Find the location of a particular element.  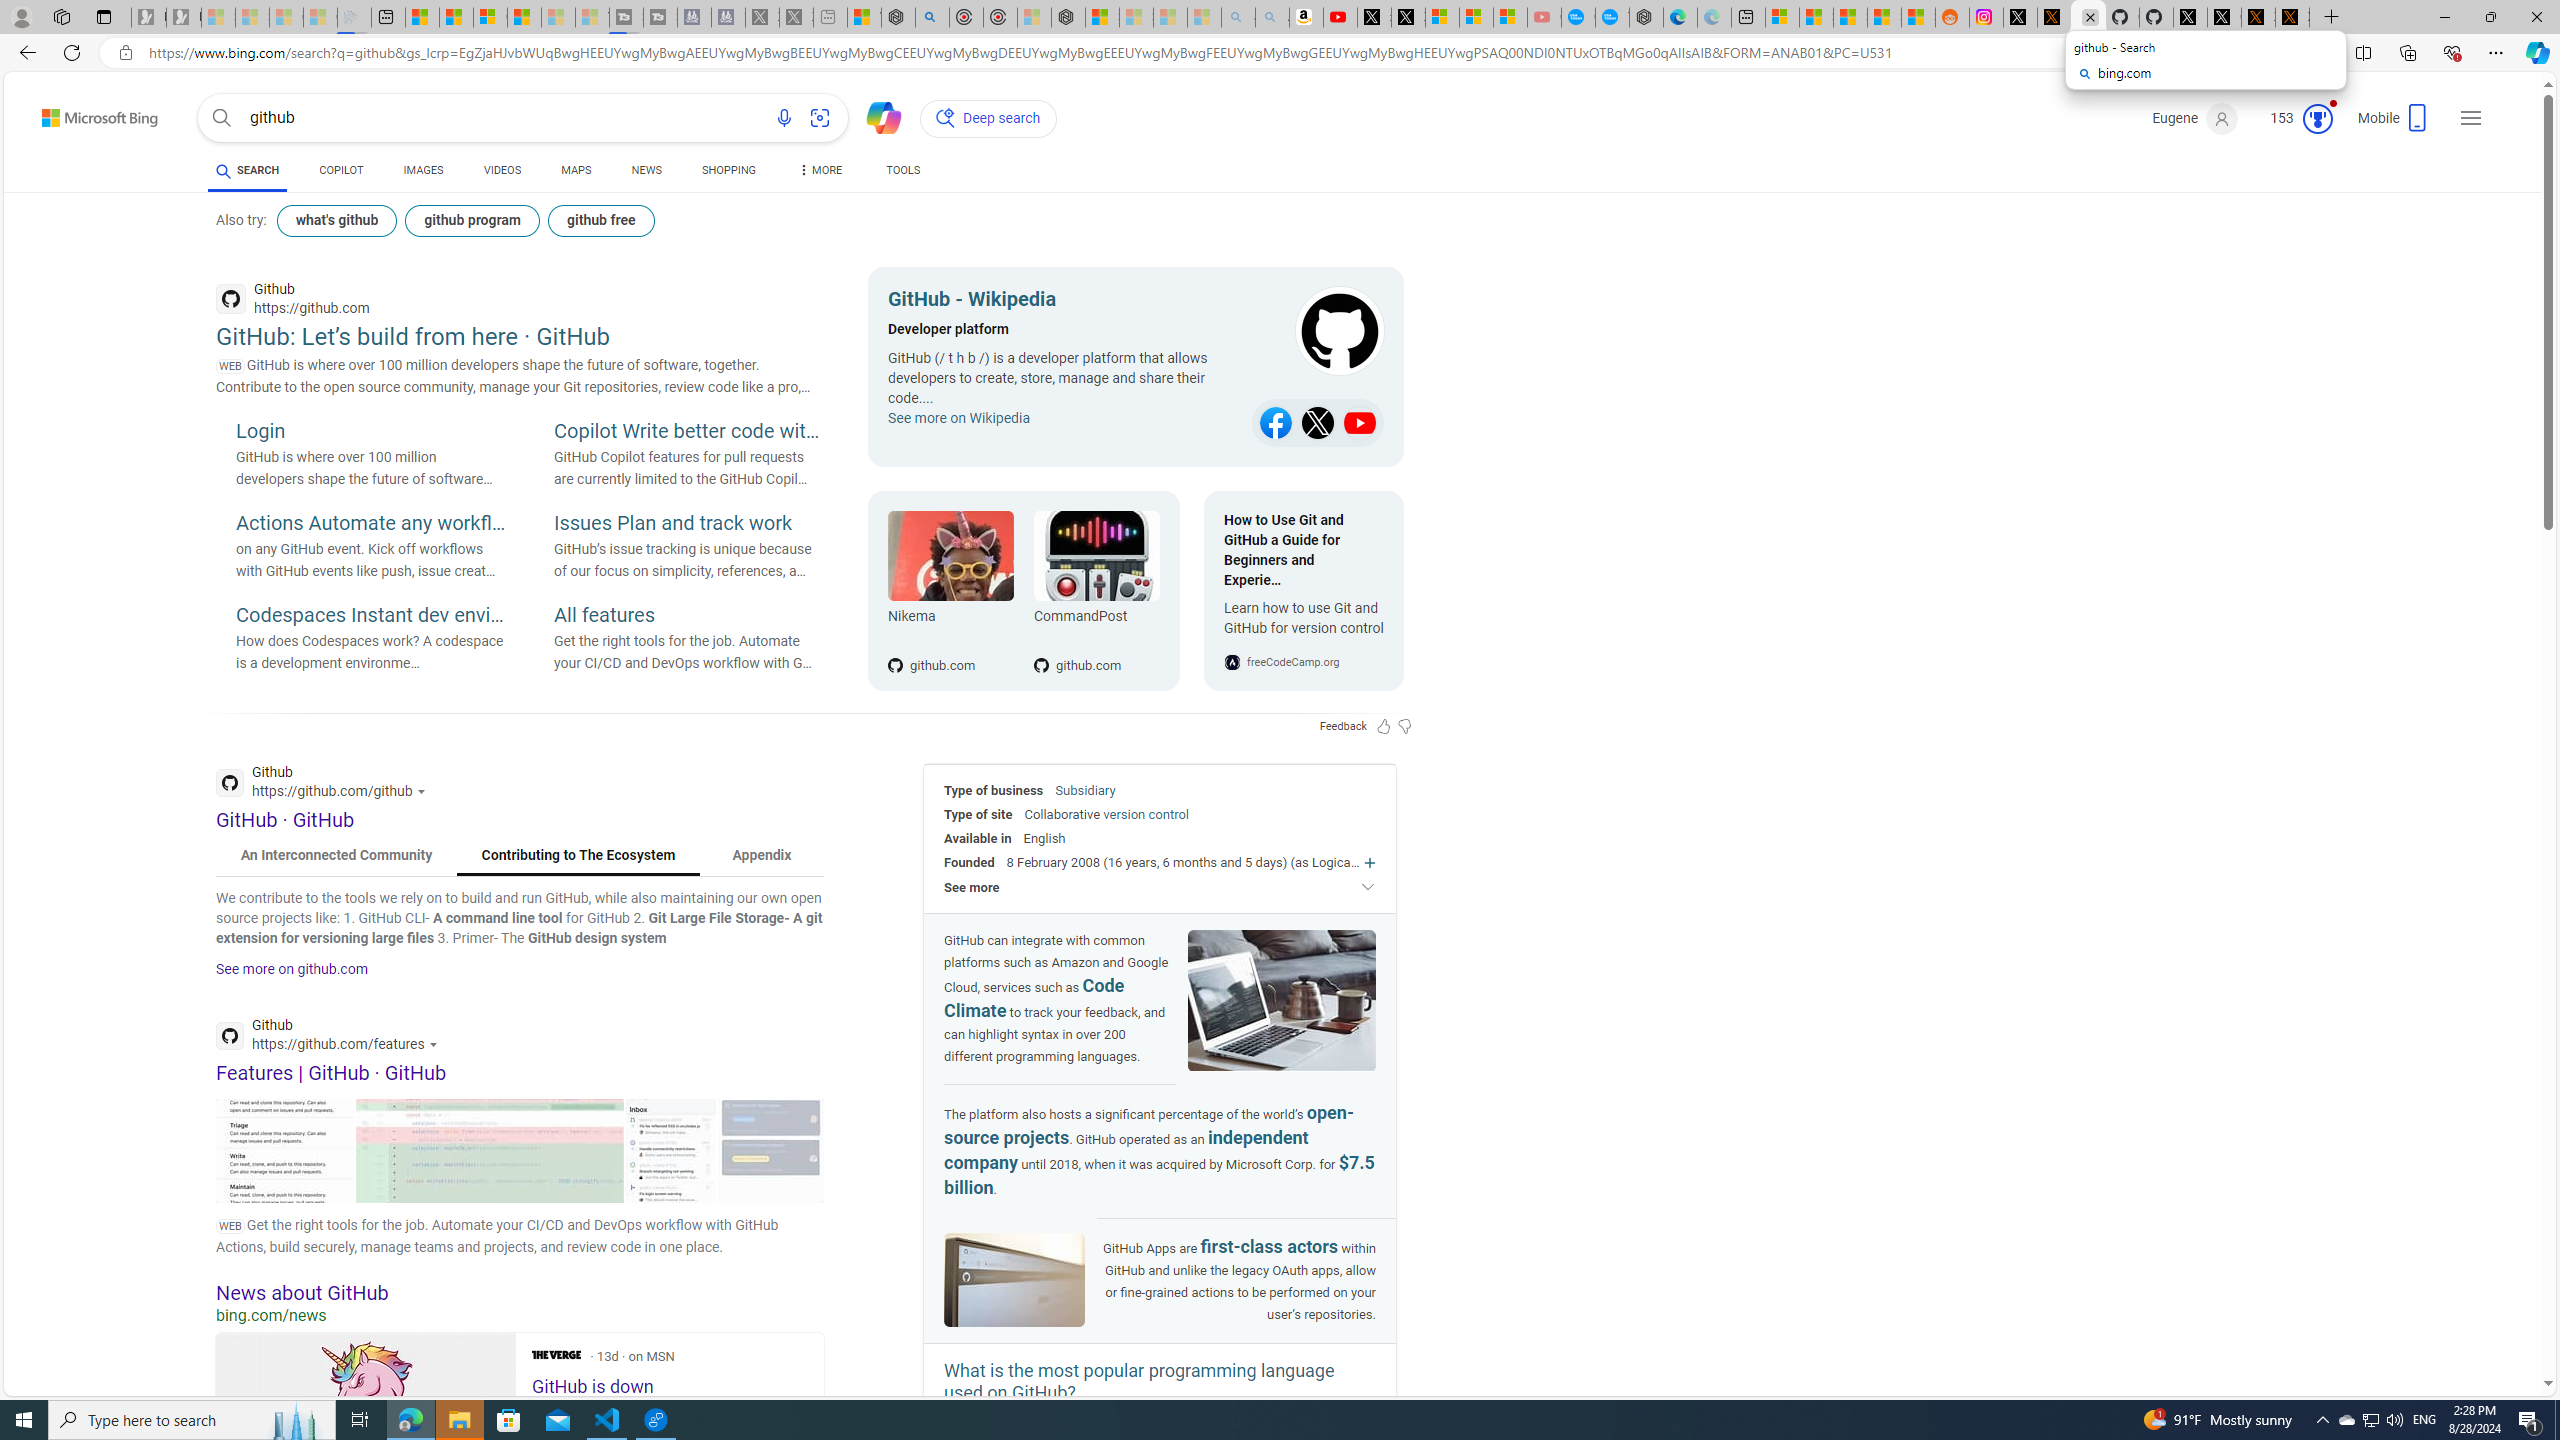

Day 1: Arriving in Yemen (surreal to be here) - YouTube is located at coordinates (1341, 17).